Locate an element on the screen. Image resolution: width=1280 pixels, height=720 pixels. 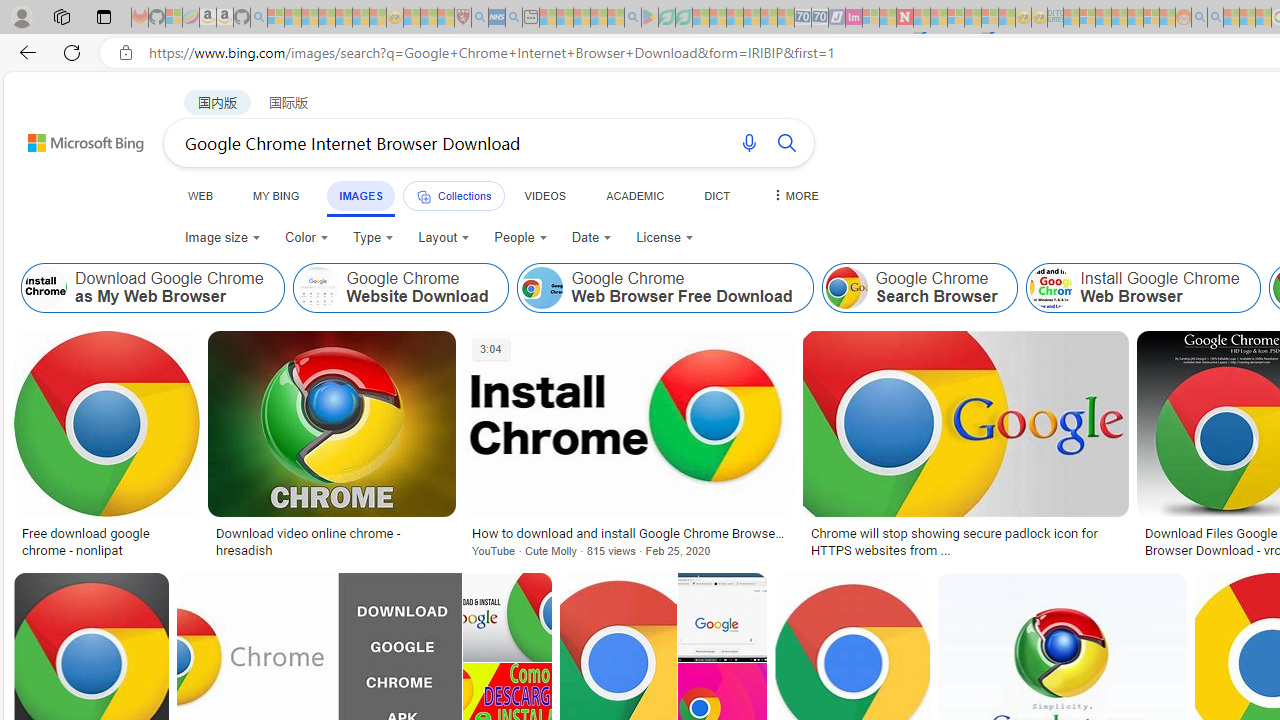
Google Chrome Web Browser Free Download is located at coordinates (665, 288).